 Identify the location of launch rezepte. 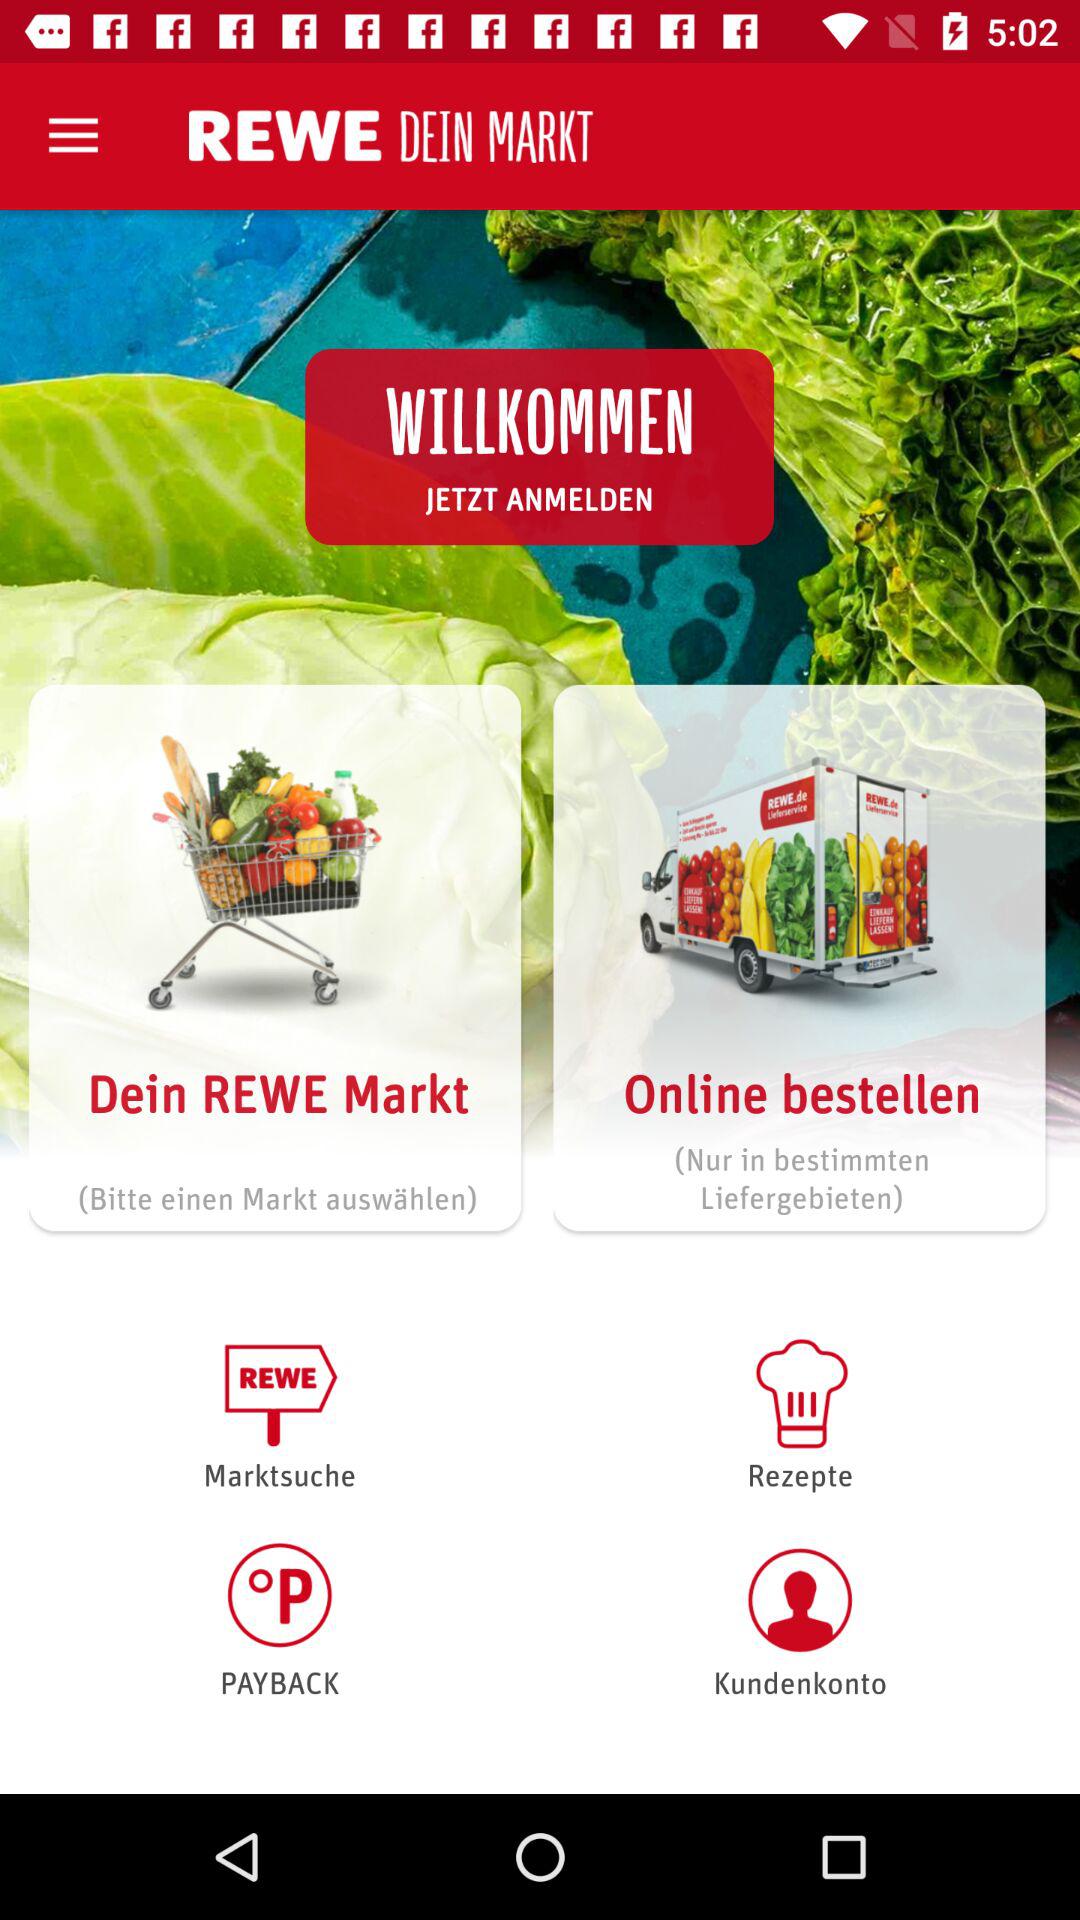
(800, 1412).